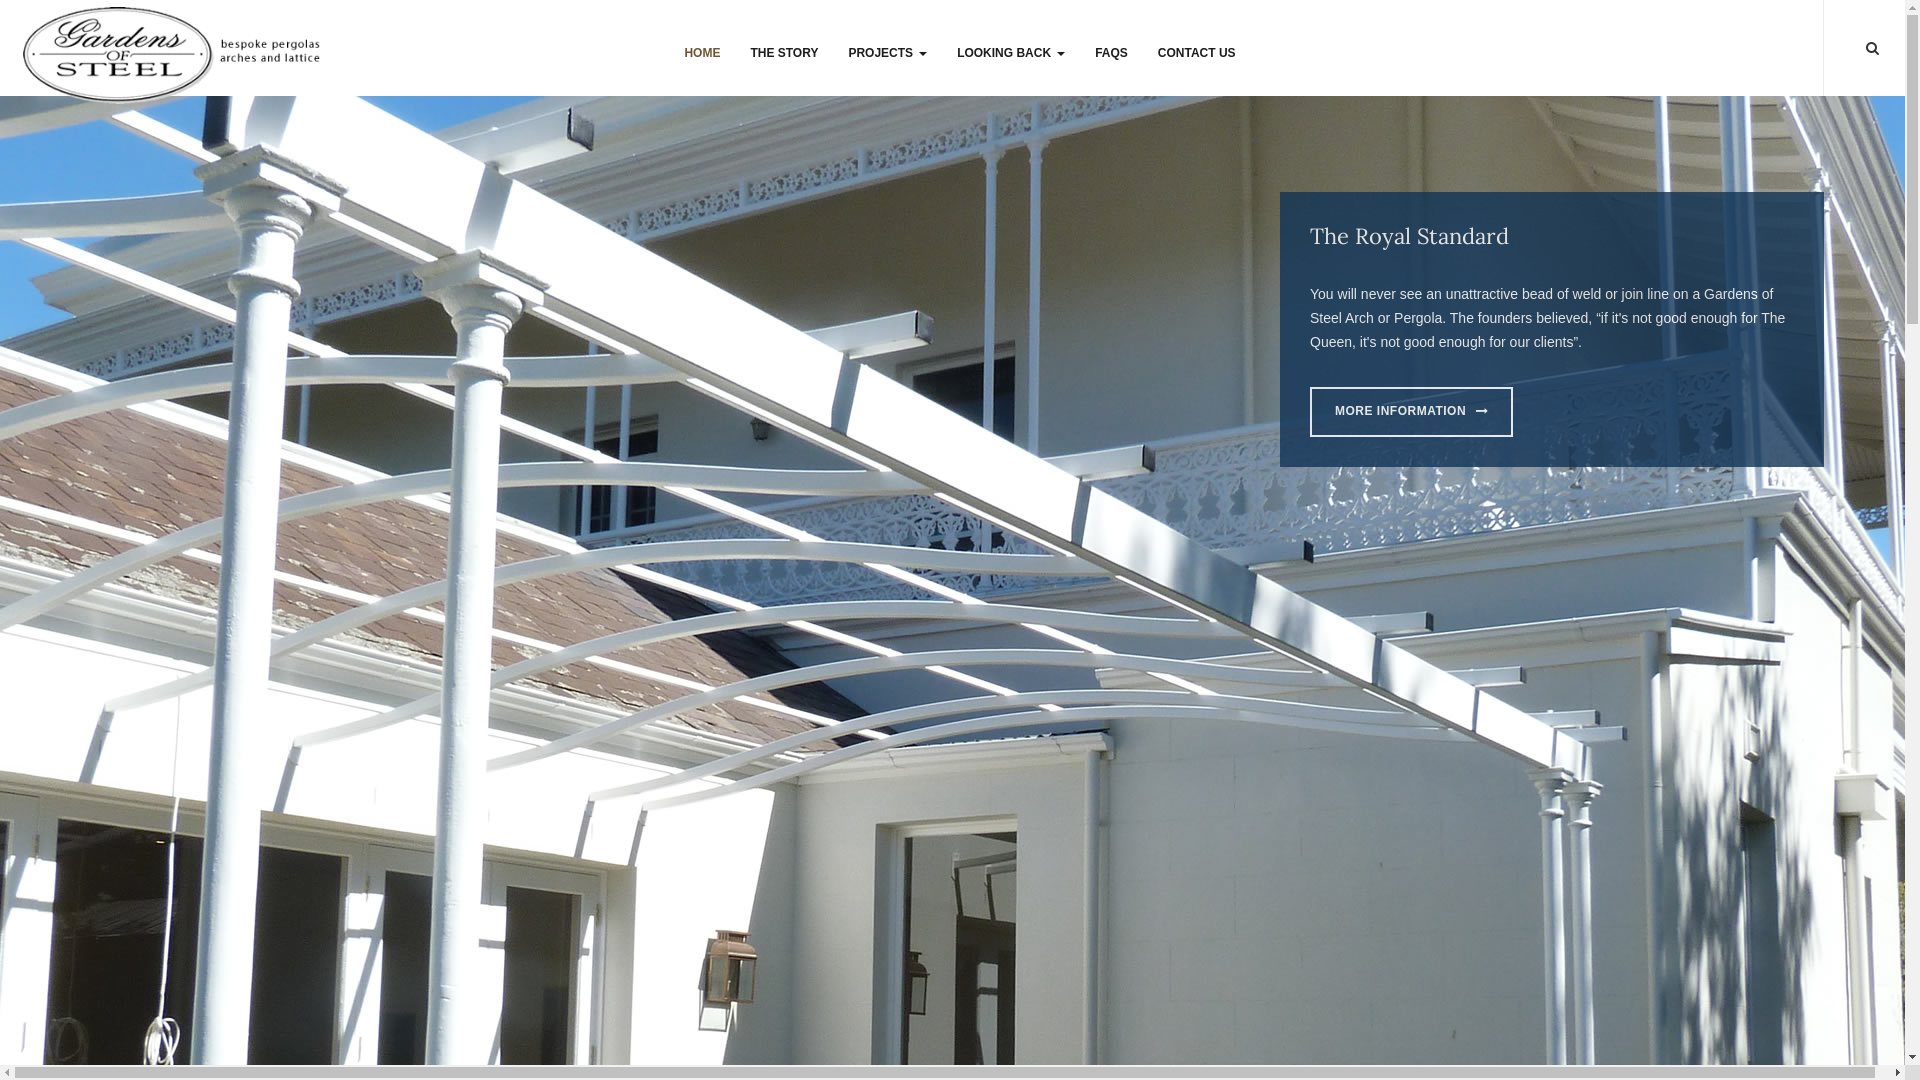 The image size is (1920, 1080). Describe the element at coordinates (175, 52) in the screenshot. I see `Gardens of Steel` at that location.